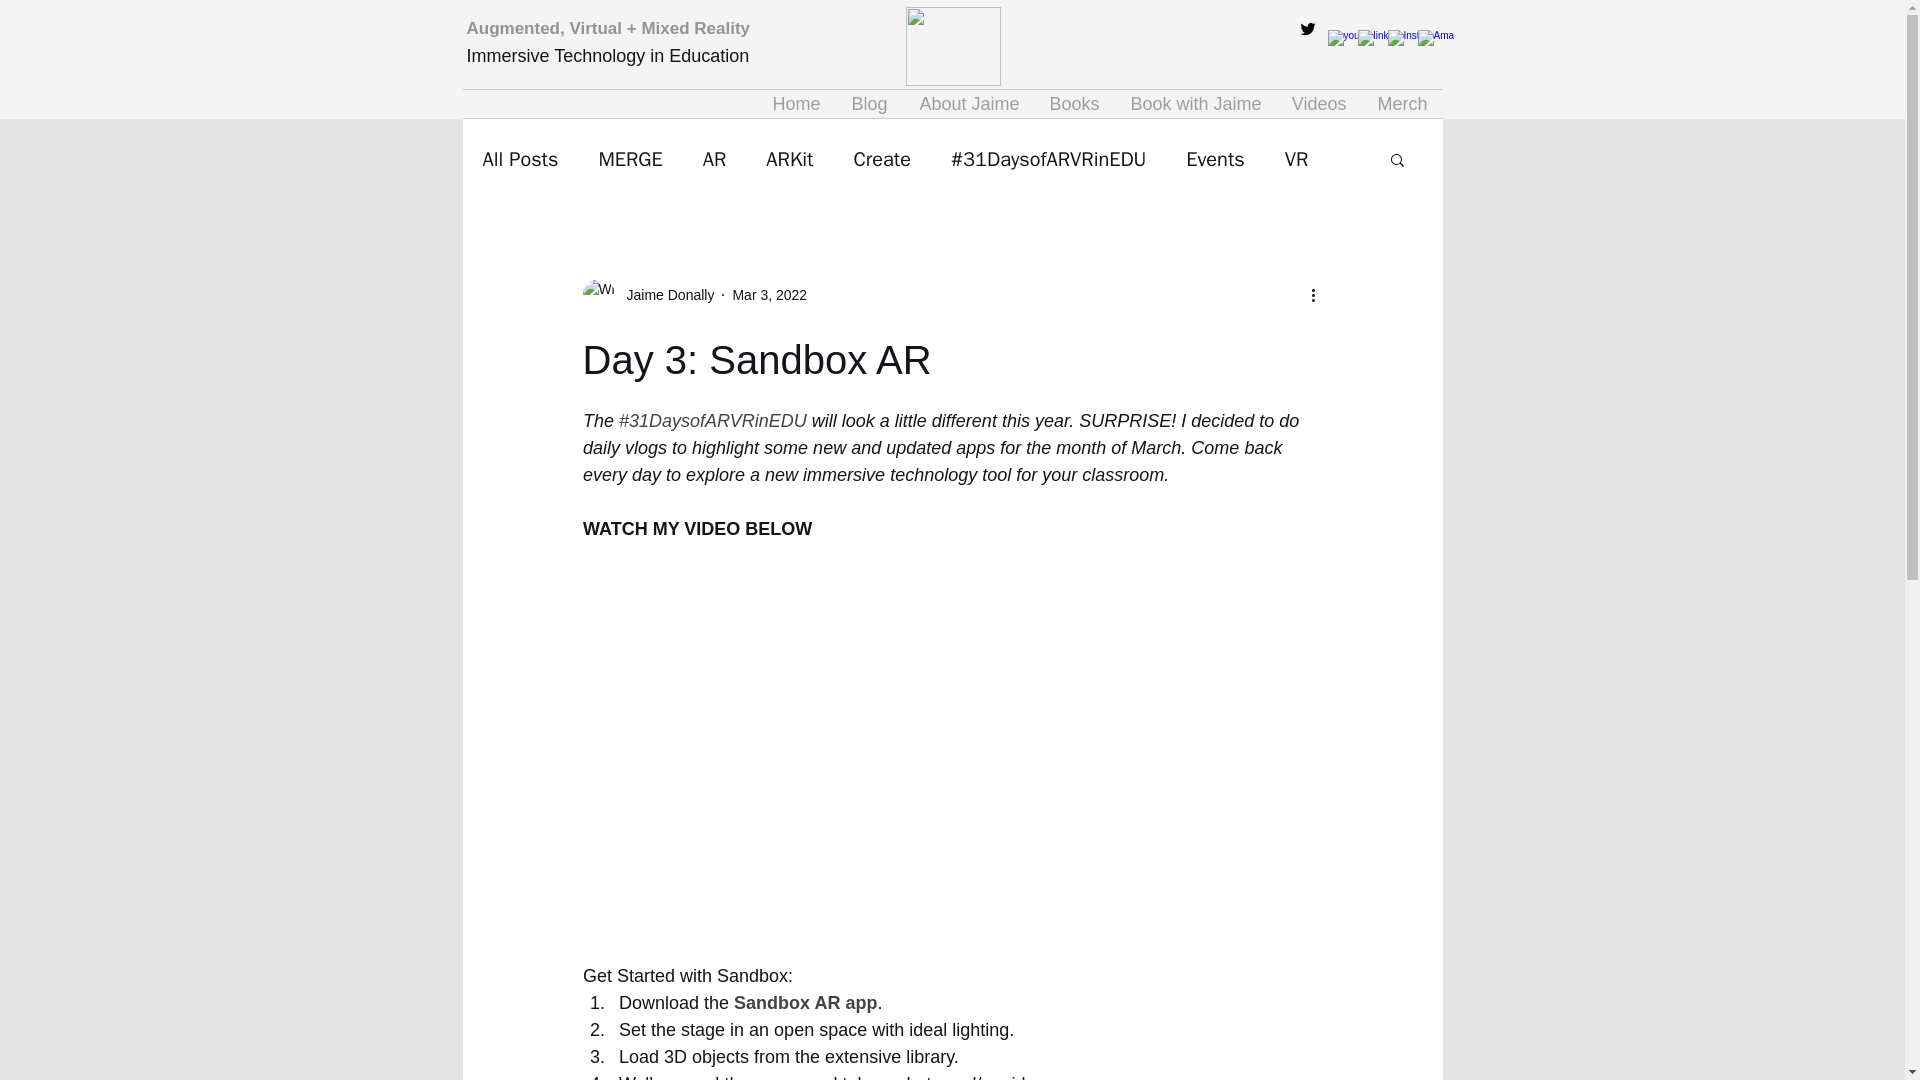 This screenshot has width=1920, height=1080. Describe the element at coordinates (1318, 103) in the screenshot. I see `Videos` at that location.